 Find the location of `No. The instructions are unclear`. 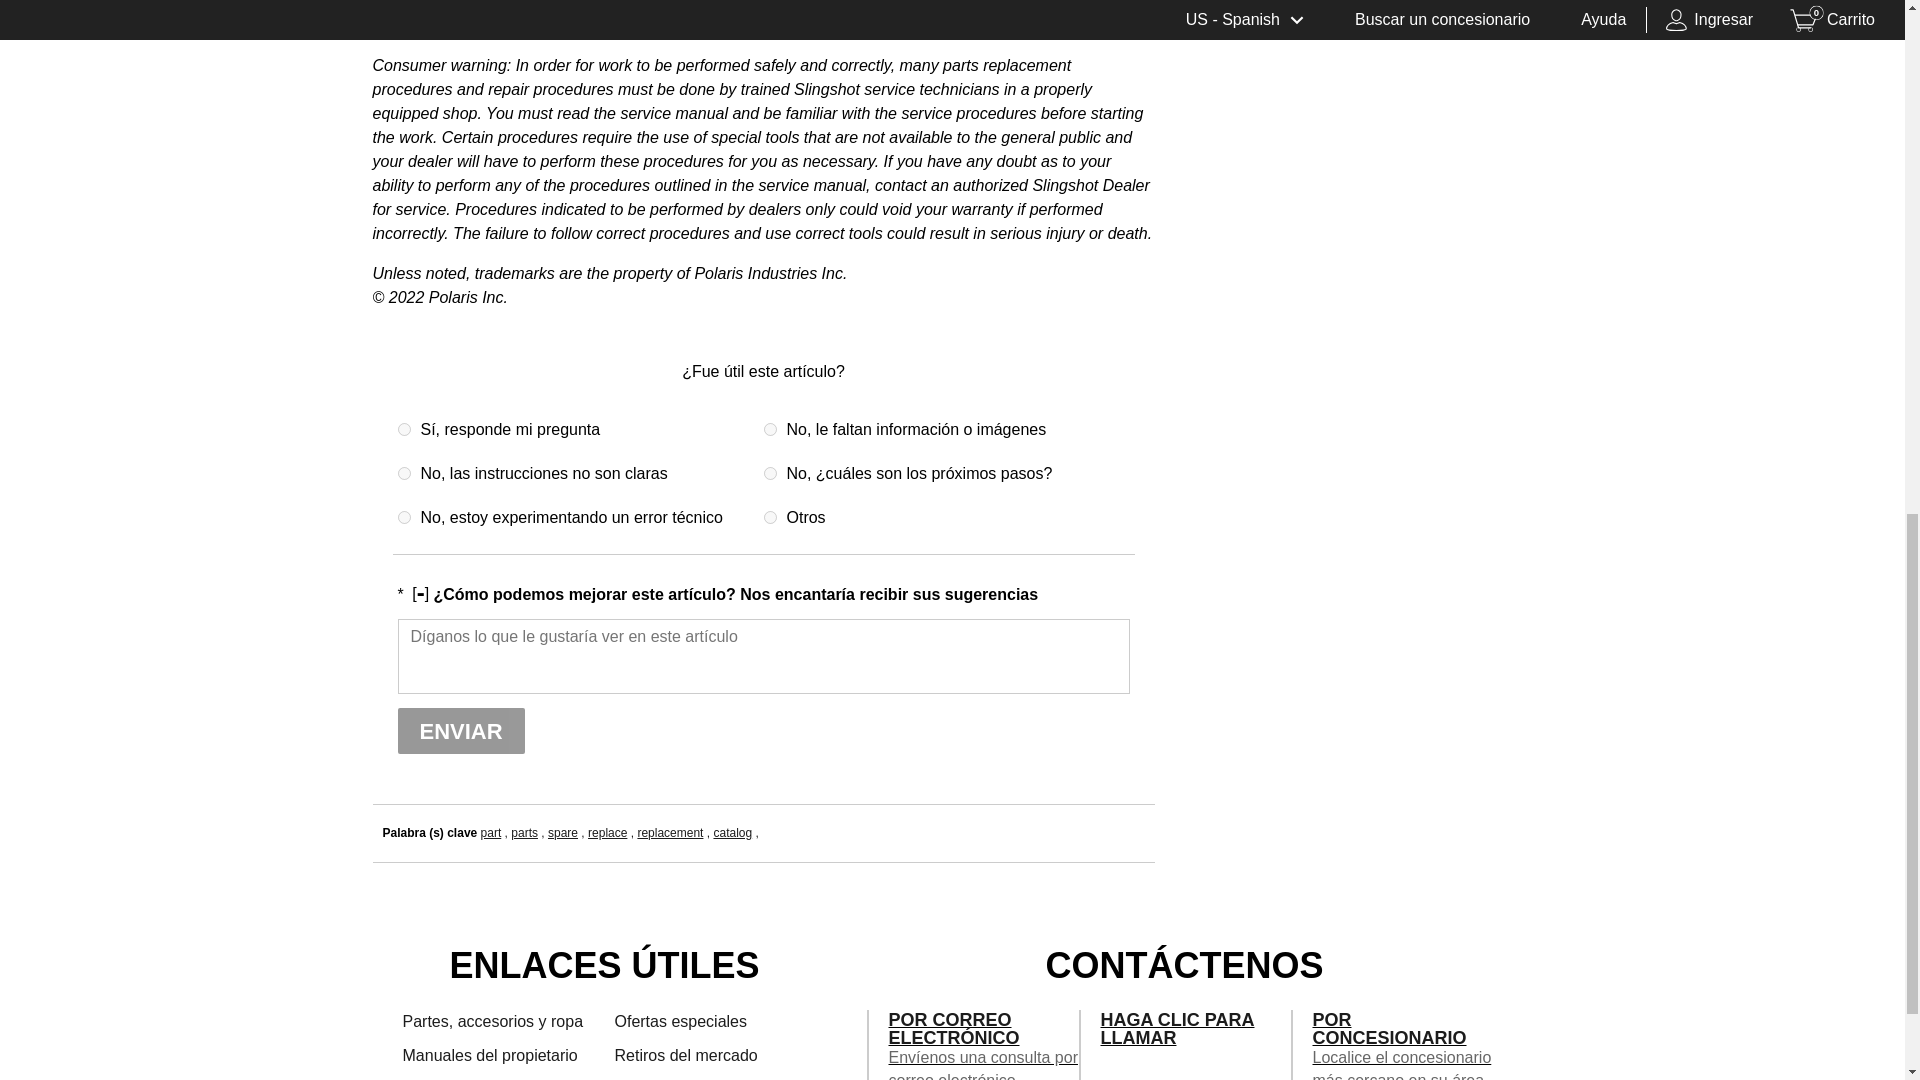

No. The instructions are unclear is located at coordinates (404, 472).